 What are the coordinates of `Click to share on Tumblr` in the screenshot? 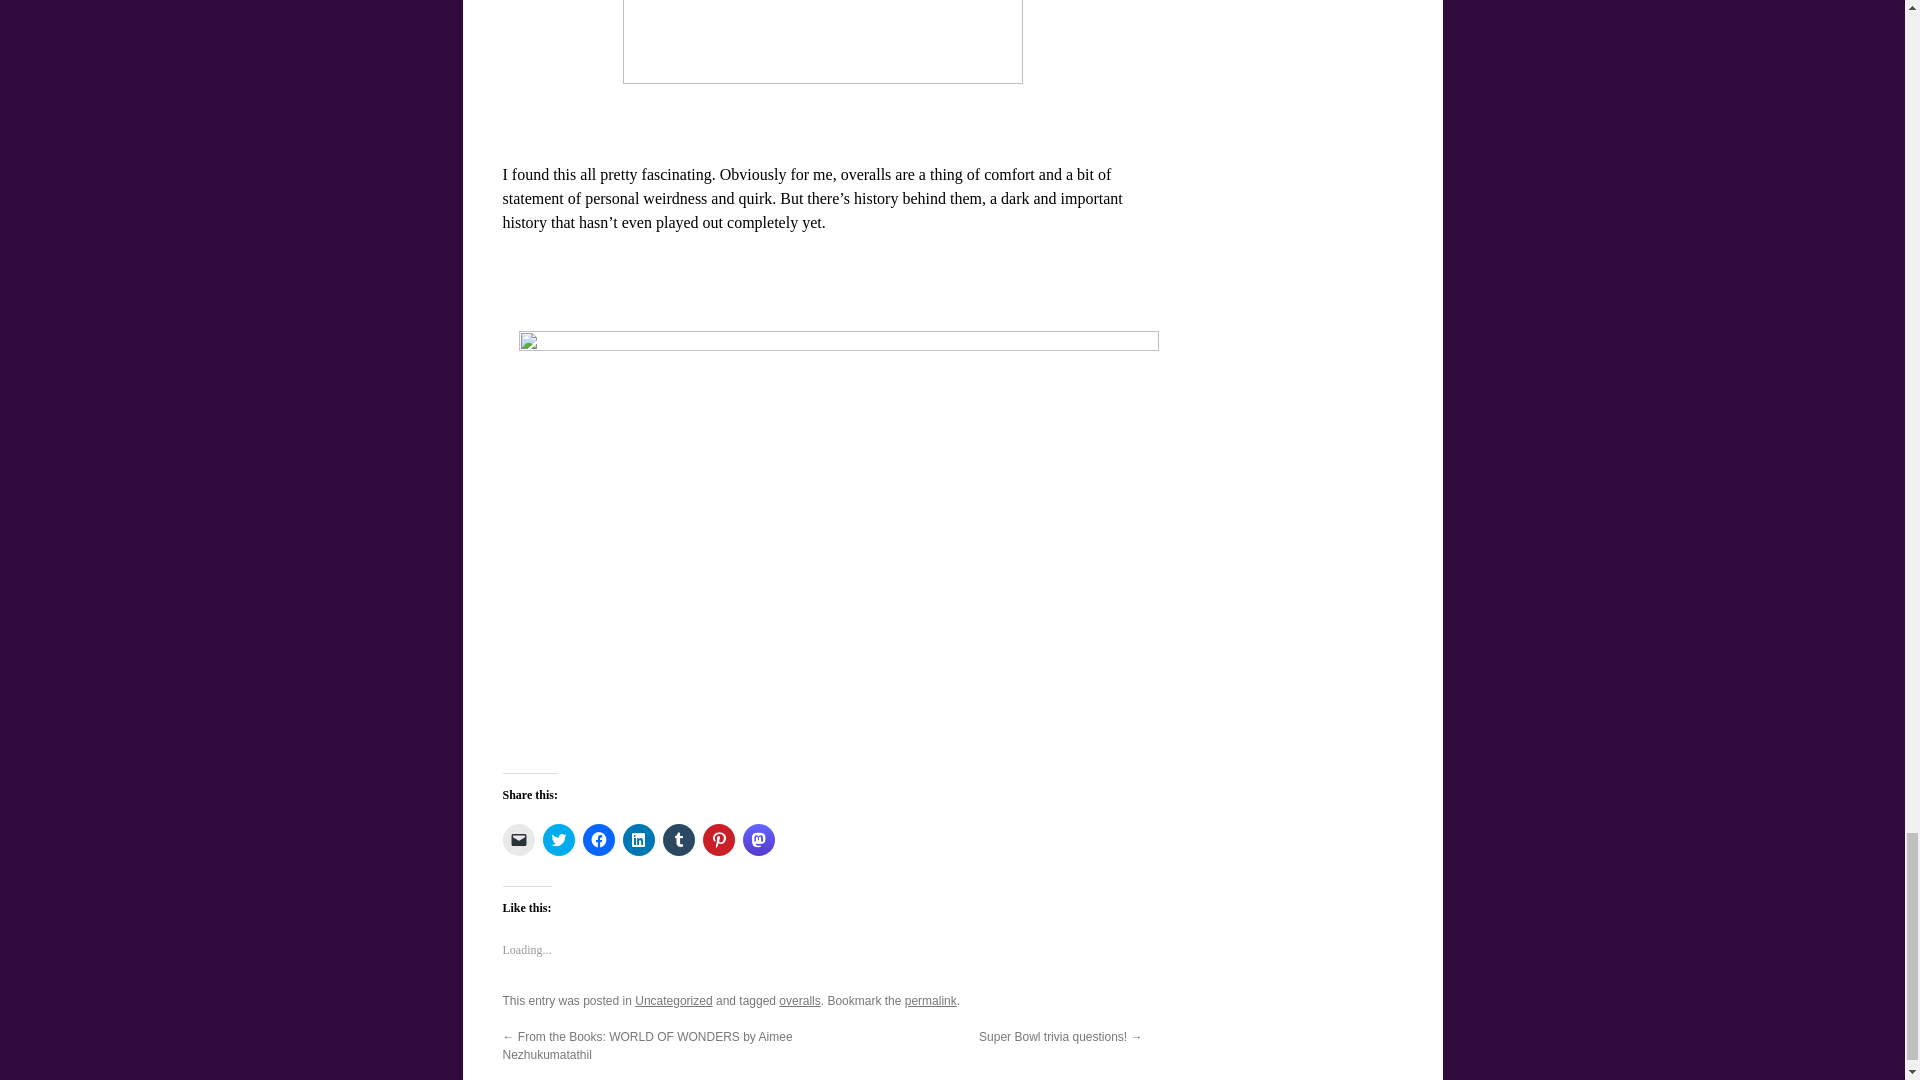 It's located at (678, 840).